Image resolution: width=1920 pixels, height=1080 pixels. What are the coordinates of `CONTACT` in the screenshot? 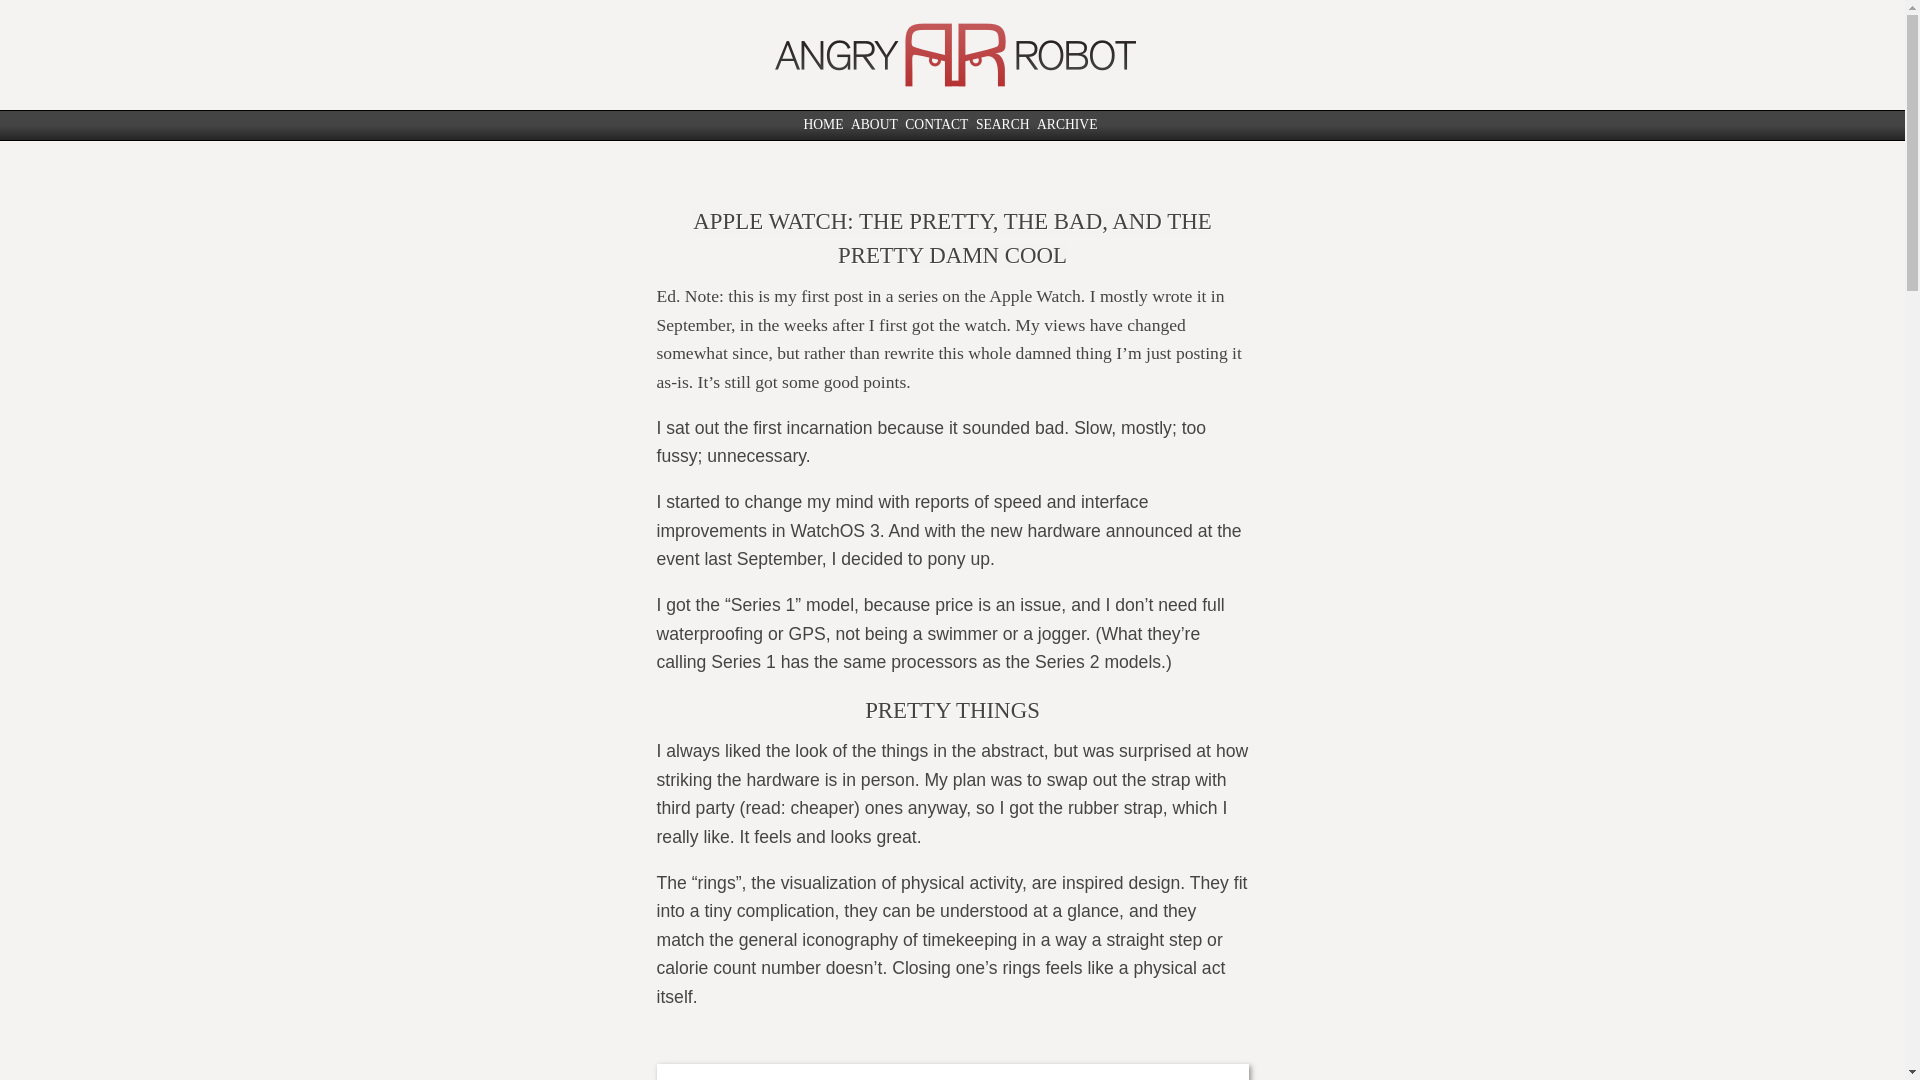 It's located at (936, 124).